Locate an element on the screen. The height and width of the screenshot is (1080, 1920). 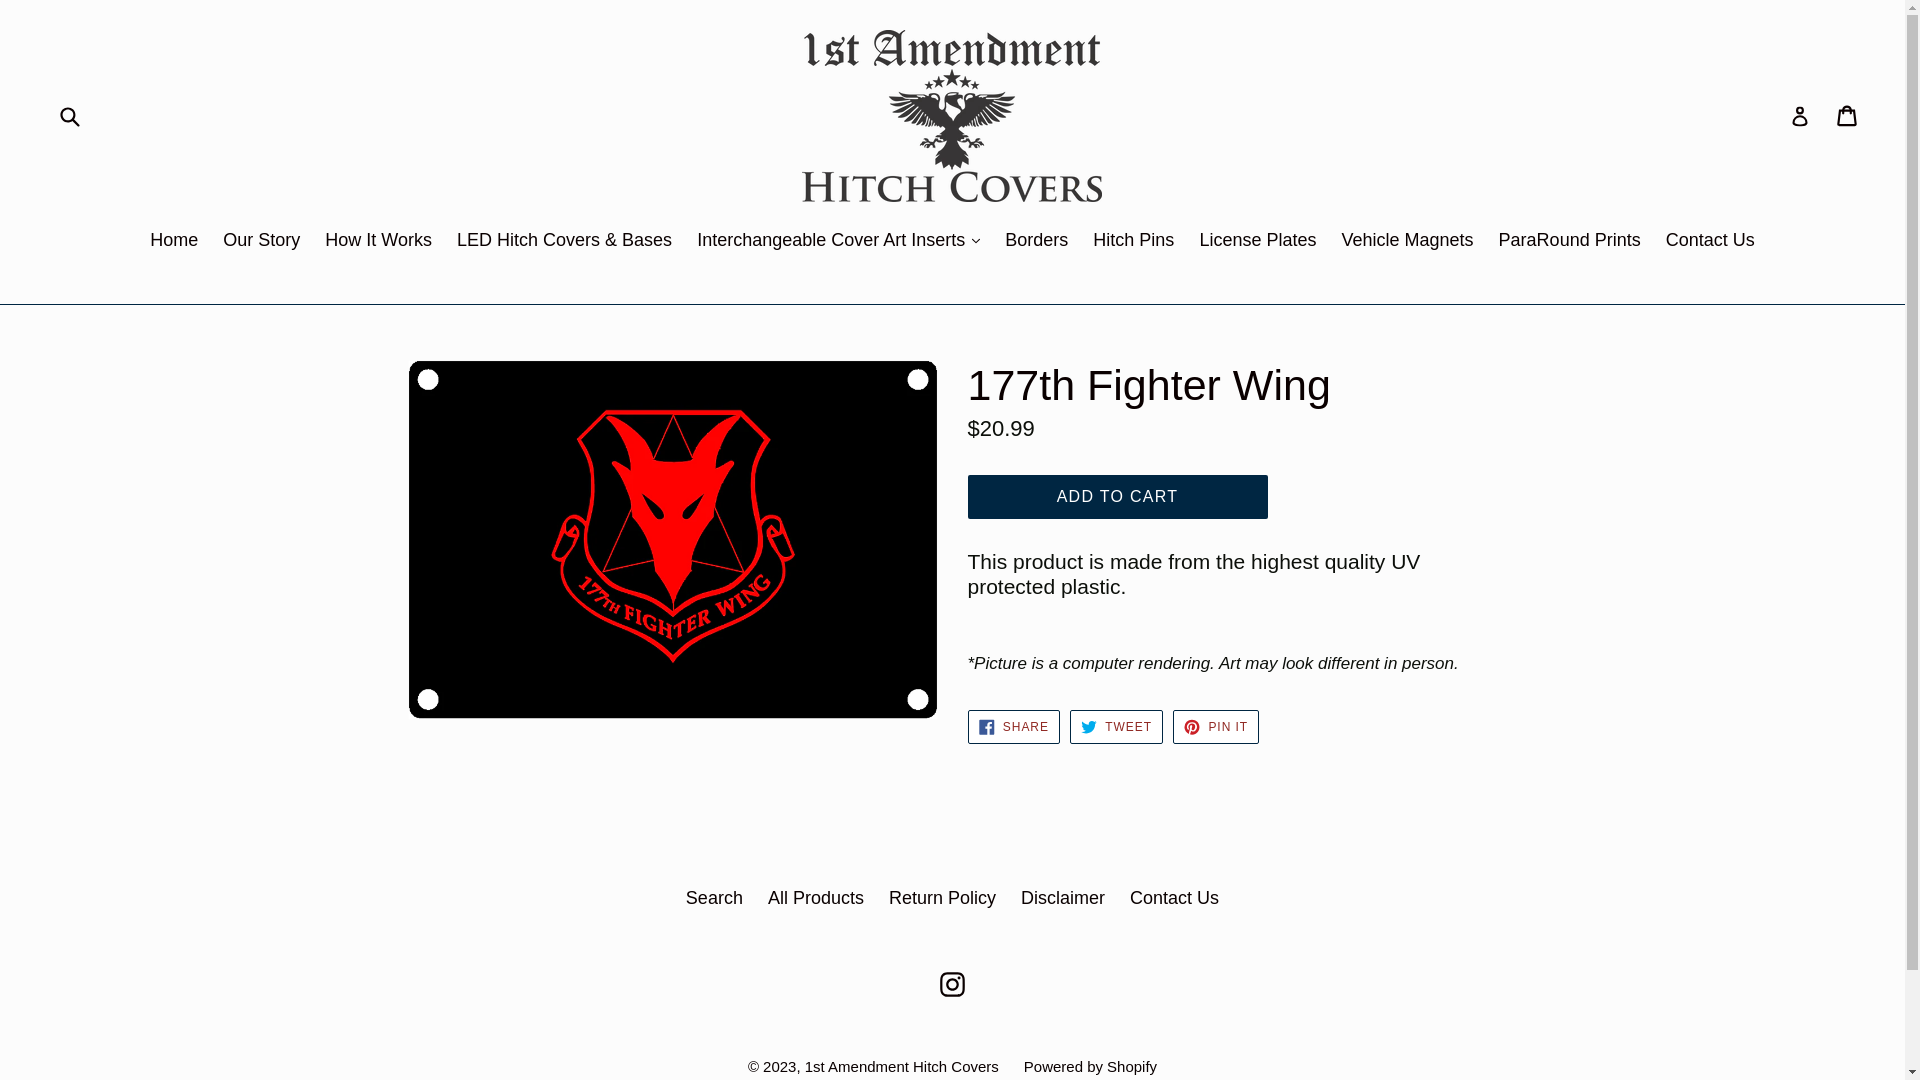
TWEET
TWEET ON TWITTER is located at coordinates (1116, 727).